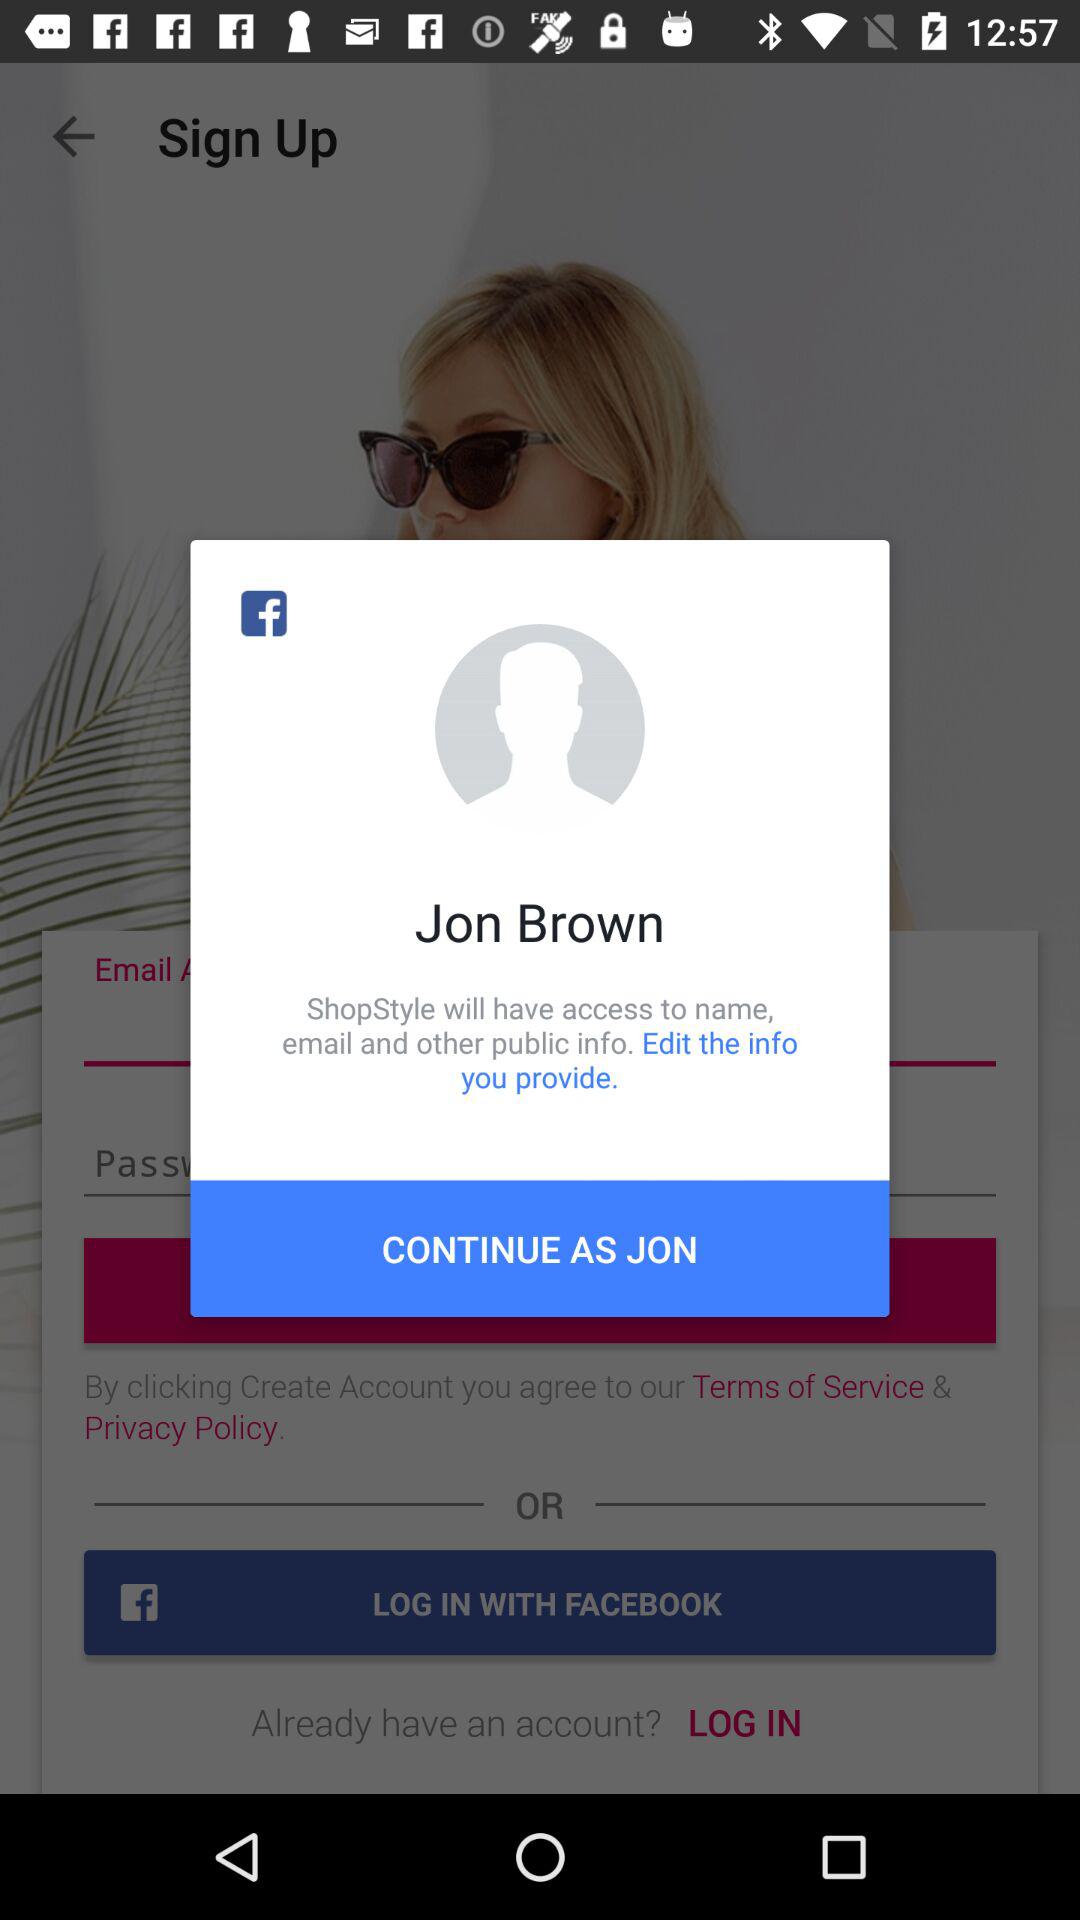 This screenshot has height=1920, width=1080. I want to click on open icon above the continue as jon icon, so click(540, 1042).